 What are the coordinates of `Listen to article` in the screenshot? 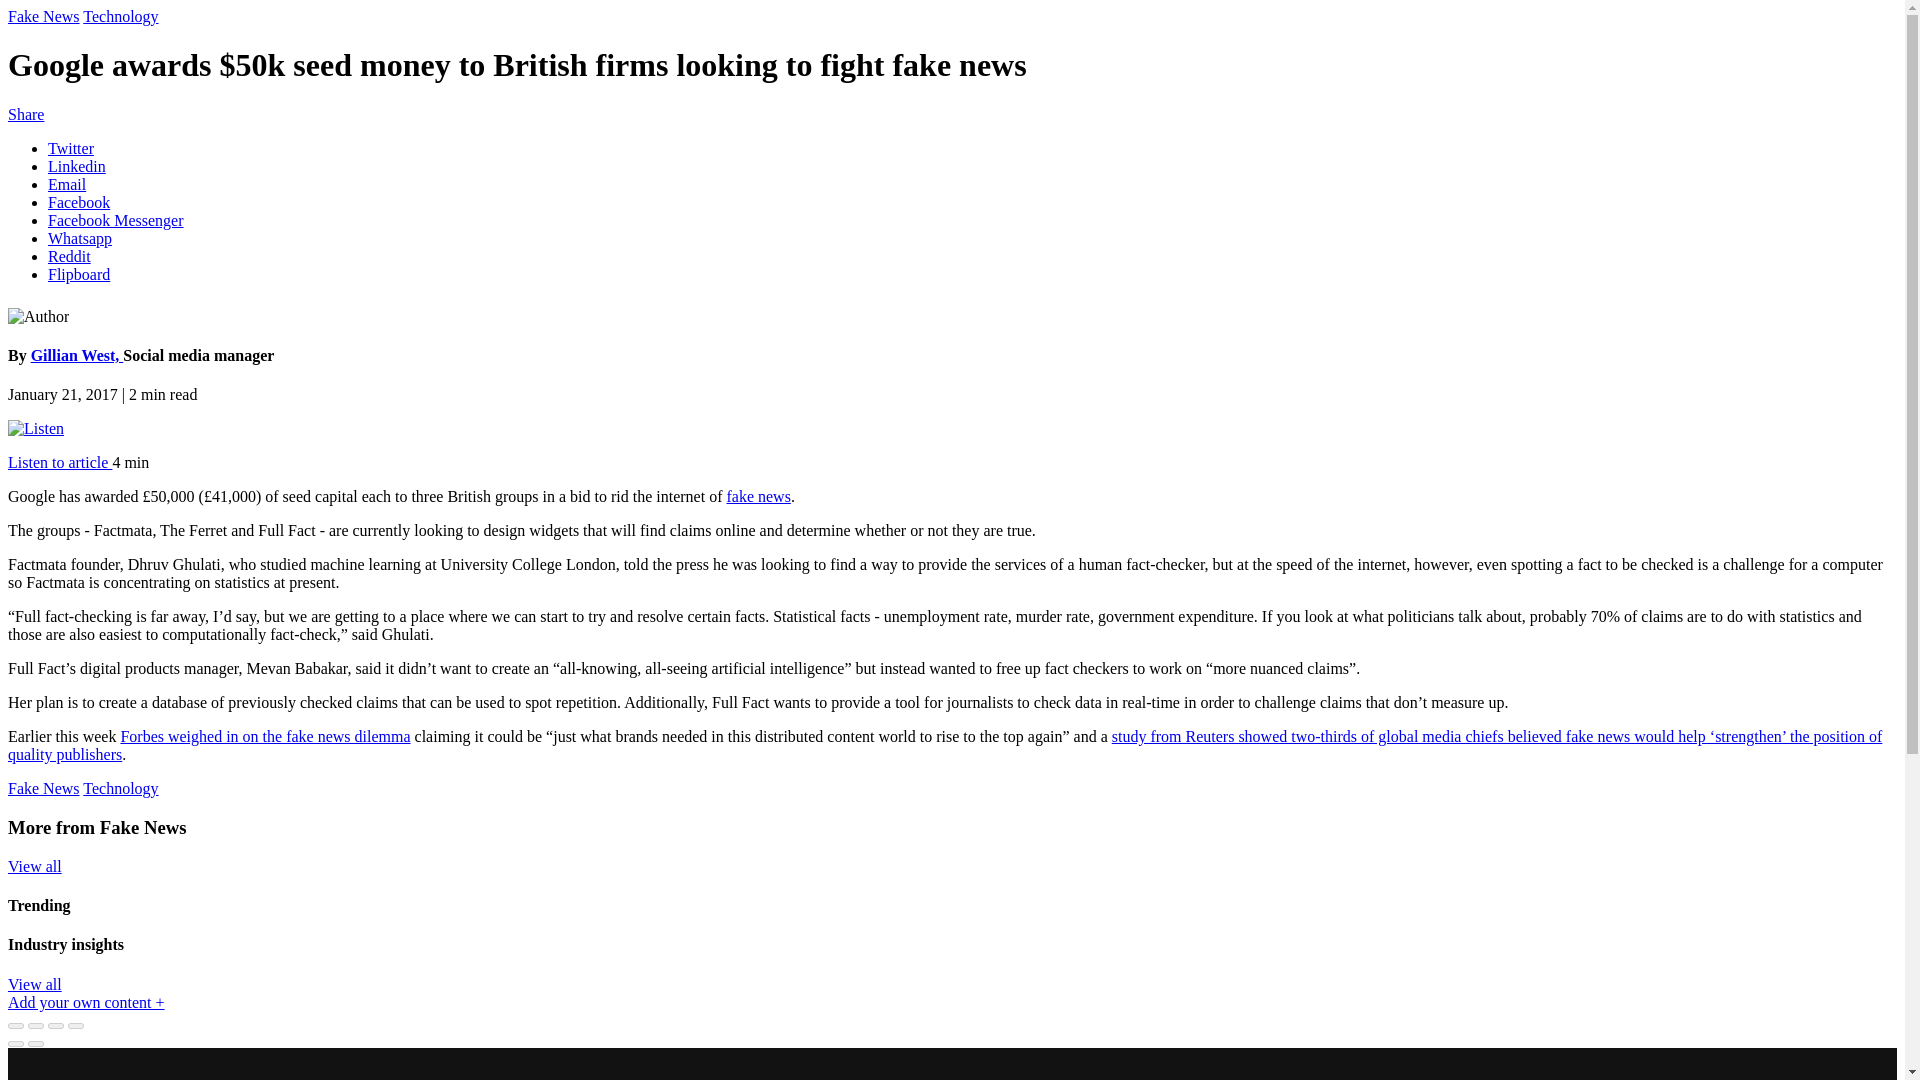 It's located at (59, 462).